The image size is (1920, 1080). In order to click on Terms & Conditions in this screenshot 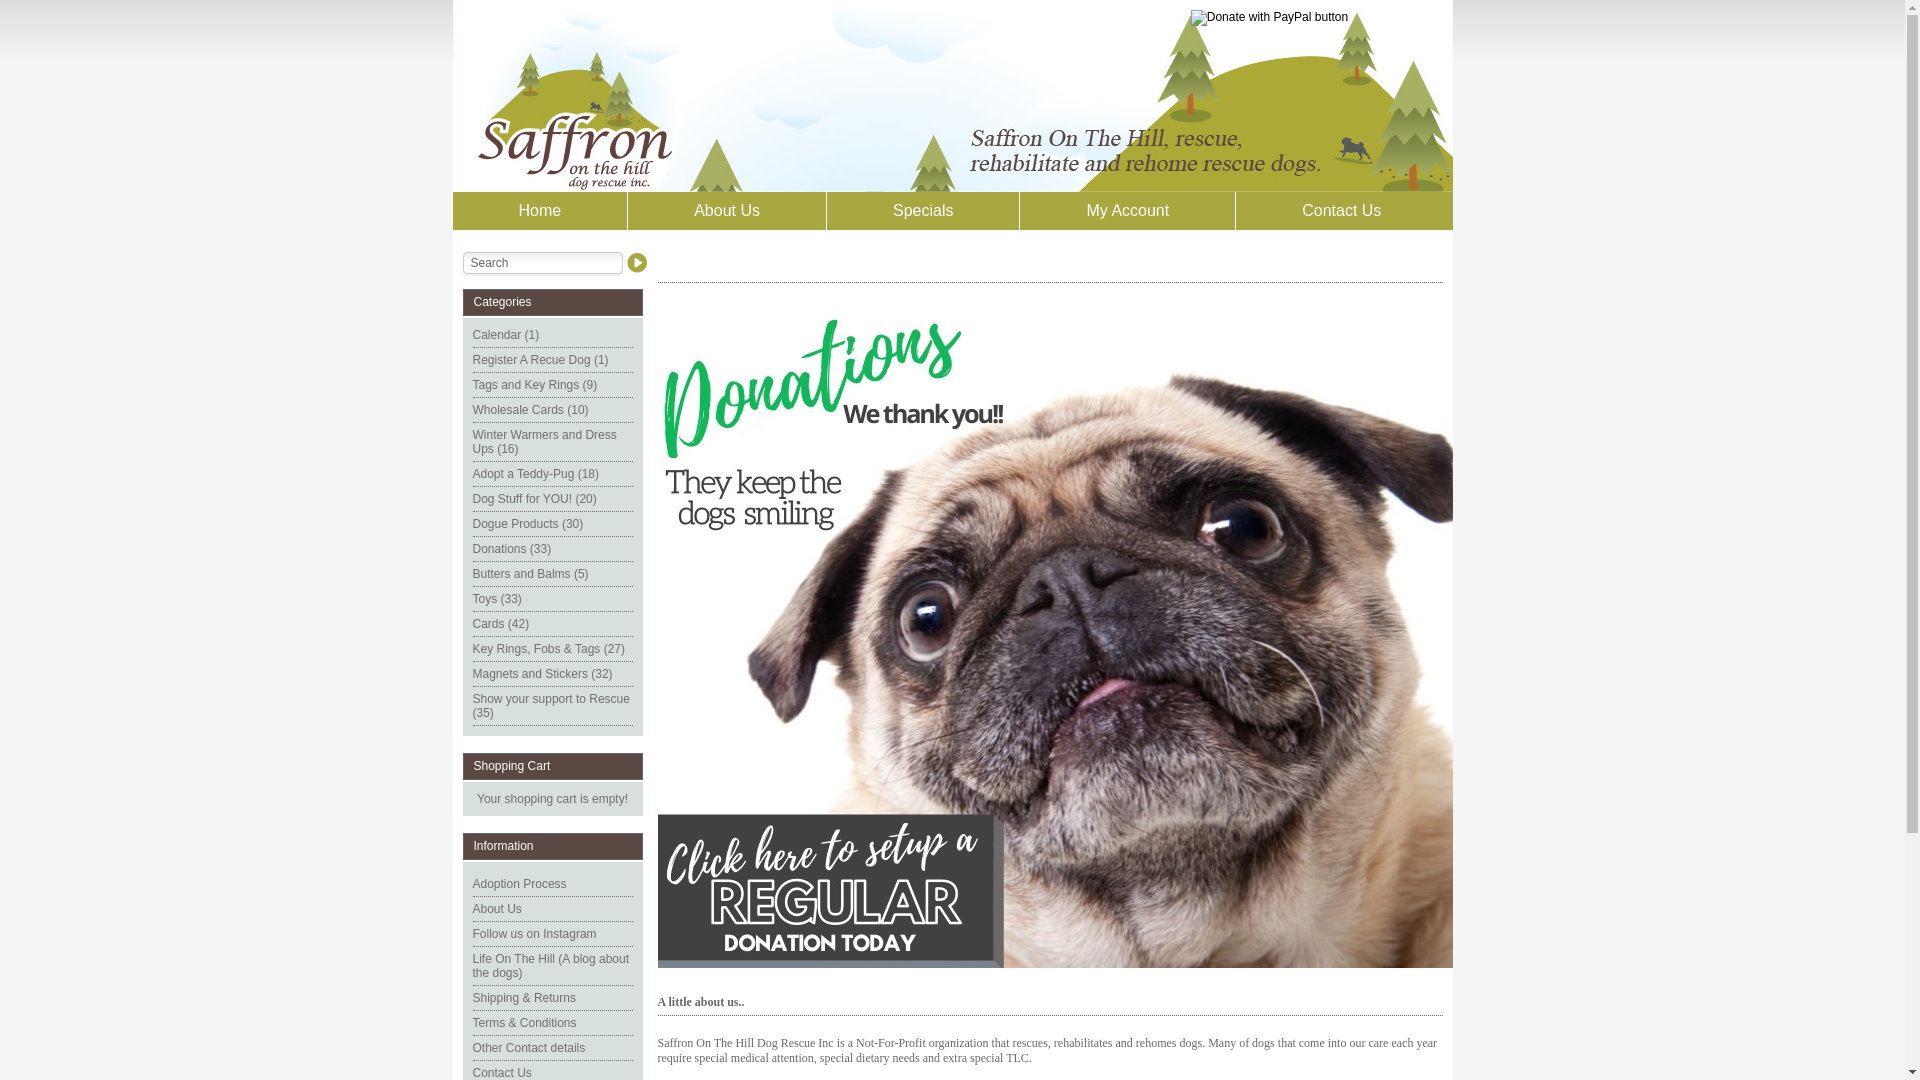, I will do `click(524, 1023)`.